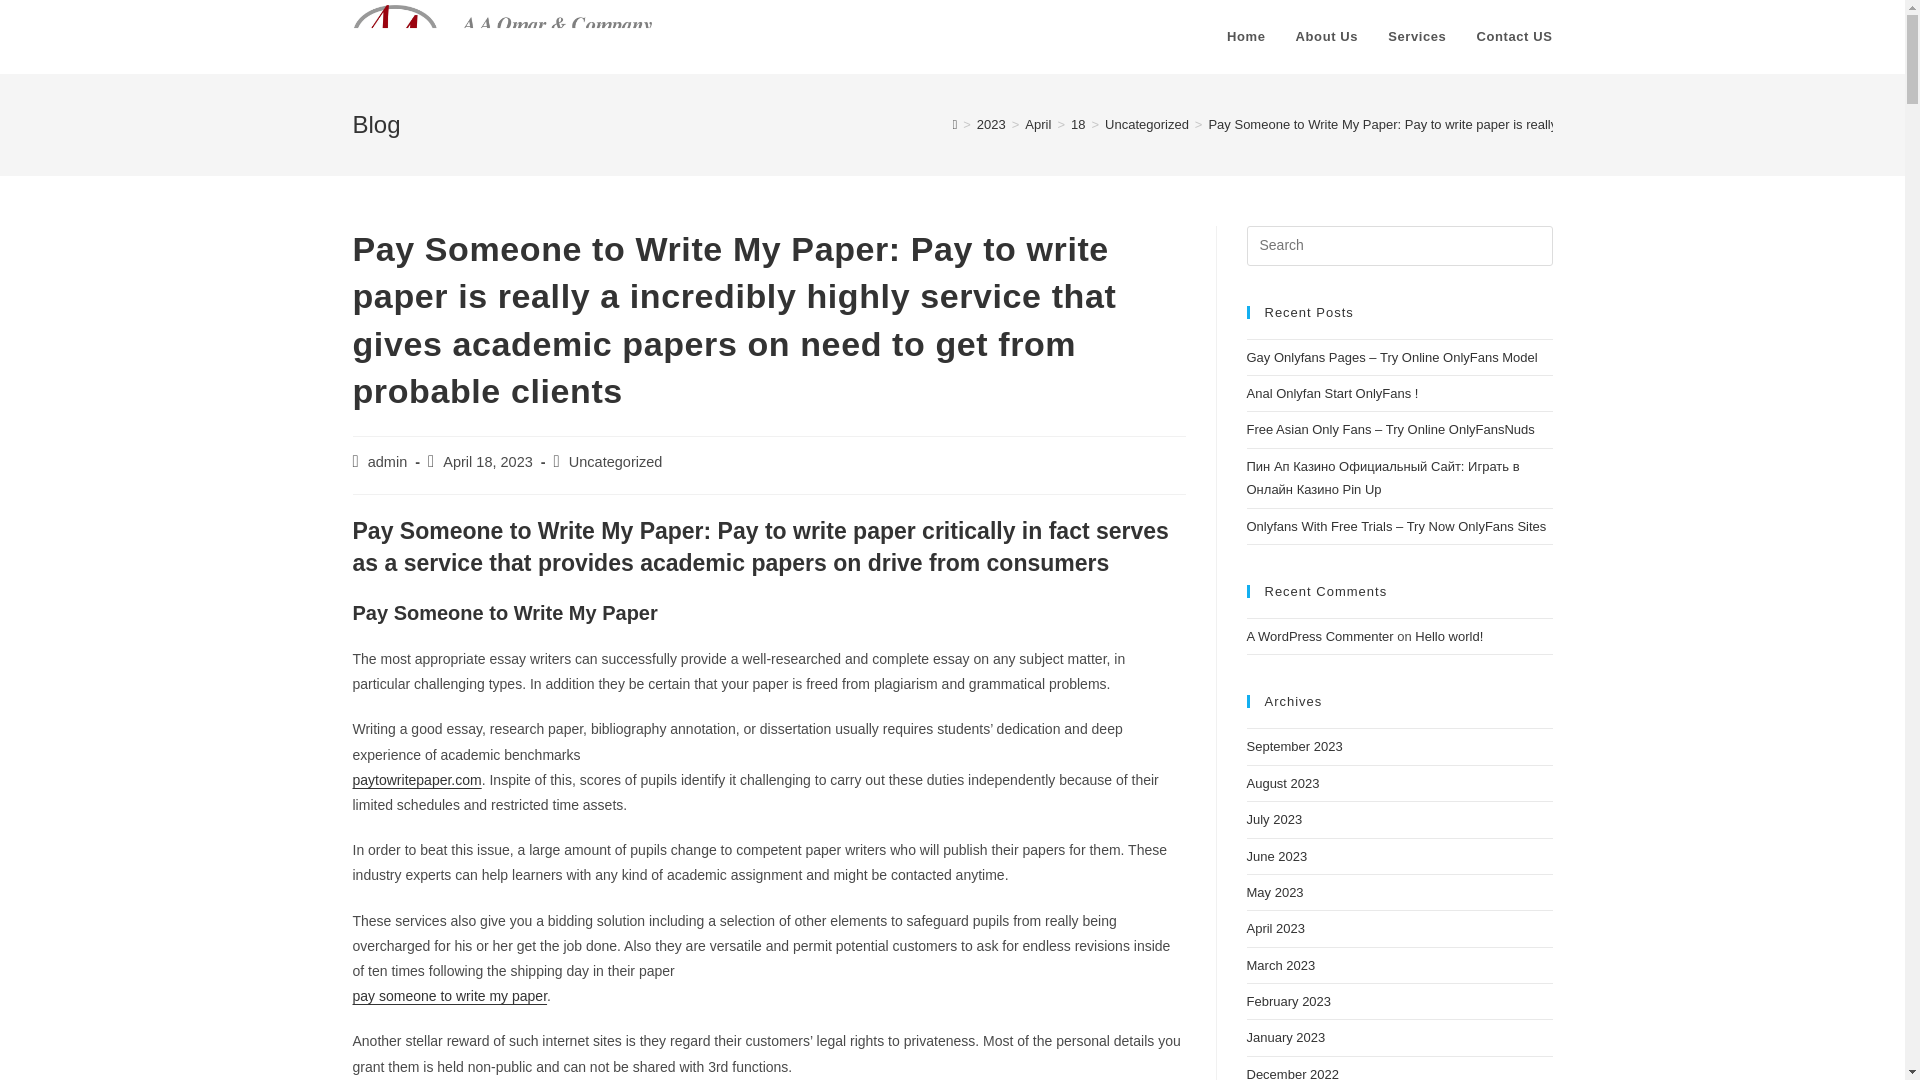  I want to click on Home, so click(1246, 37).